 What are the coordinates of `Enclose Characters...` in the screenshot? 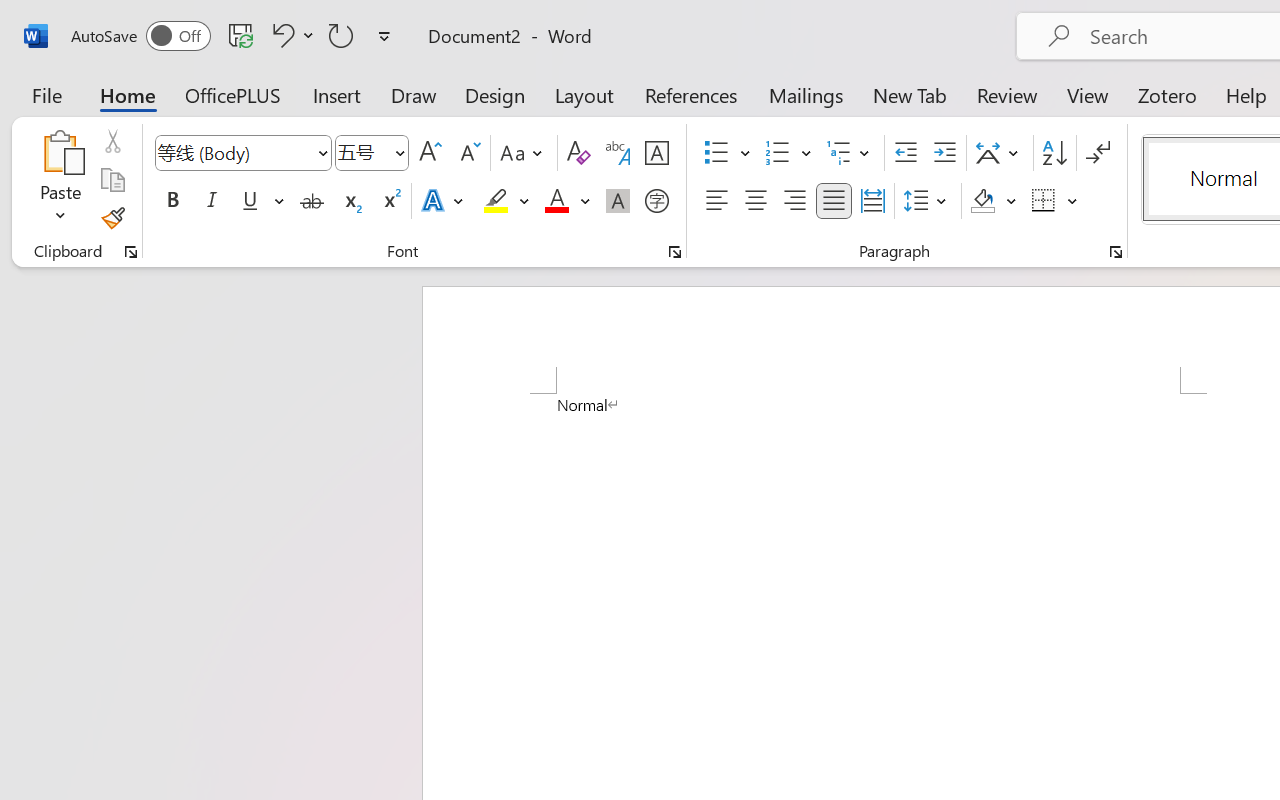 It's located at (656, 201).